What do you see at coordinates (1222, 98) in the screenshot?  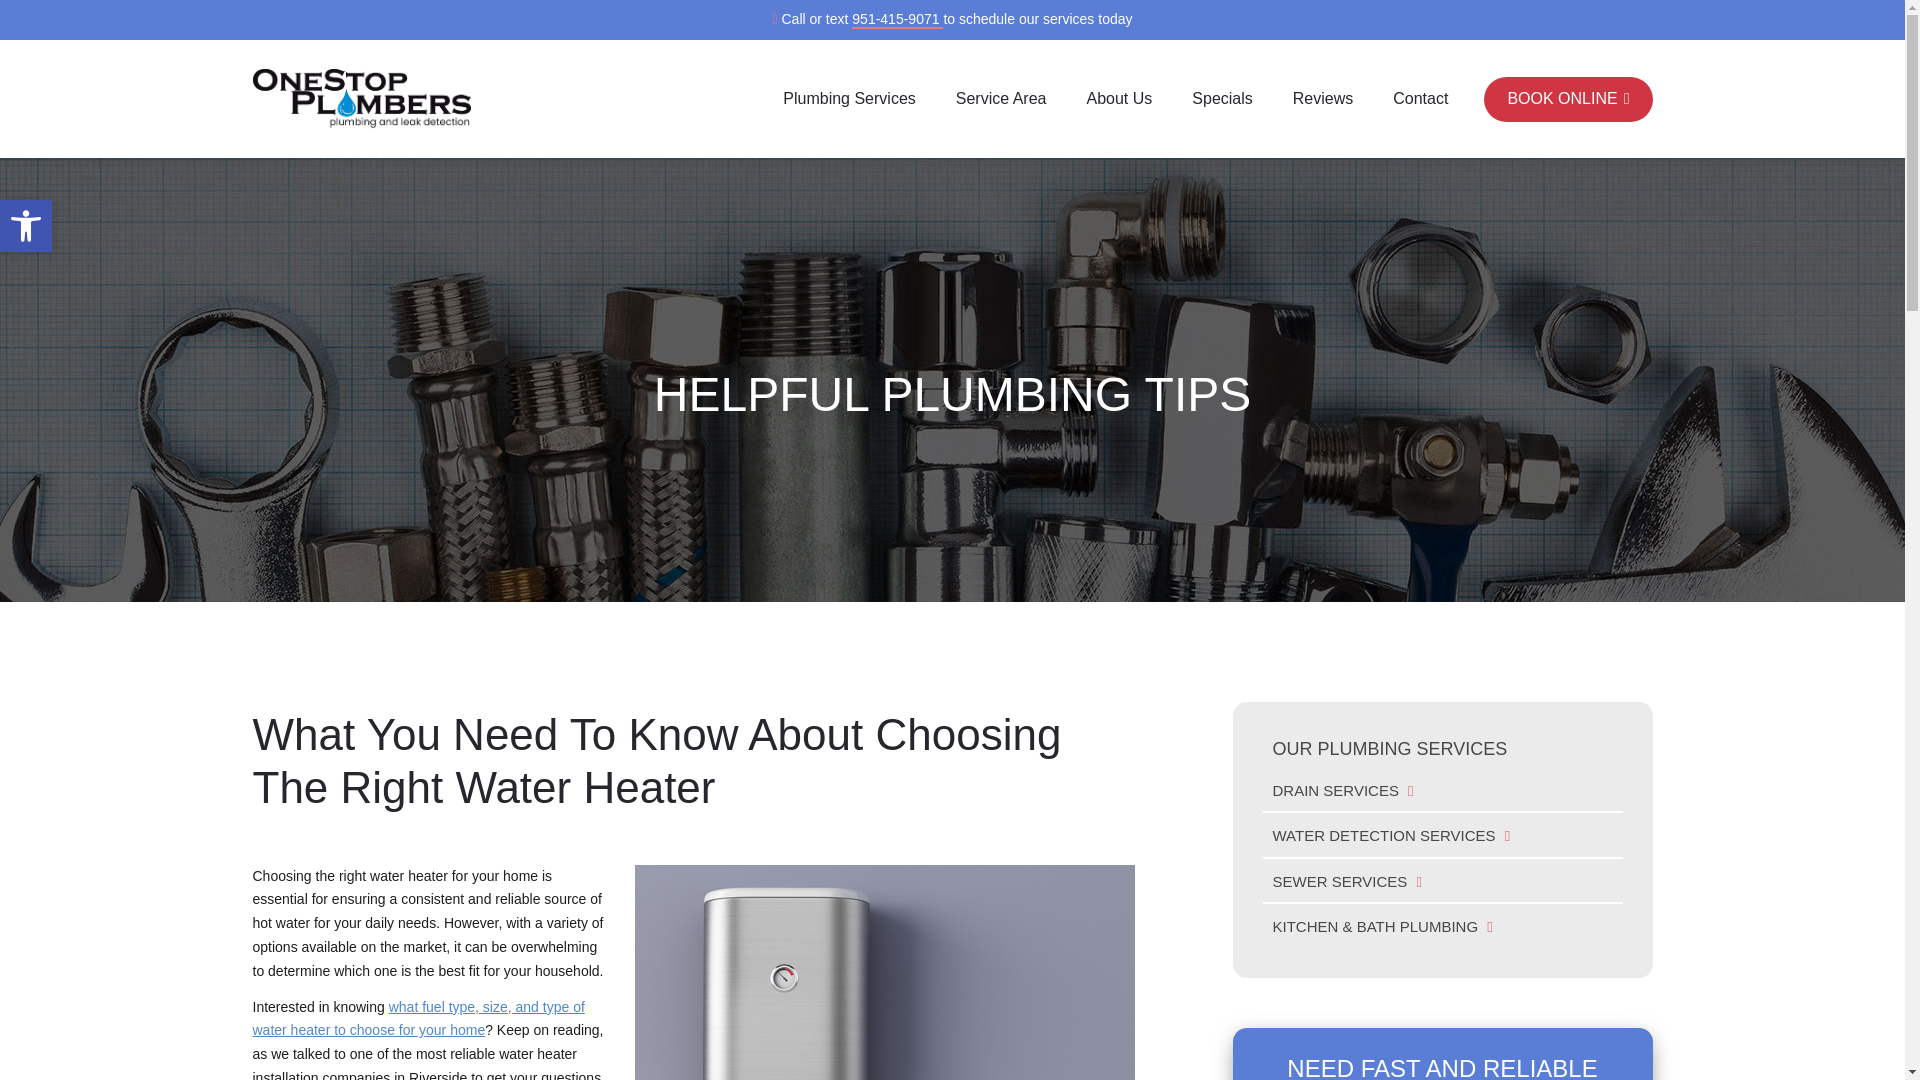 I see `Specials` at bounding box center [1222, 98].